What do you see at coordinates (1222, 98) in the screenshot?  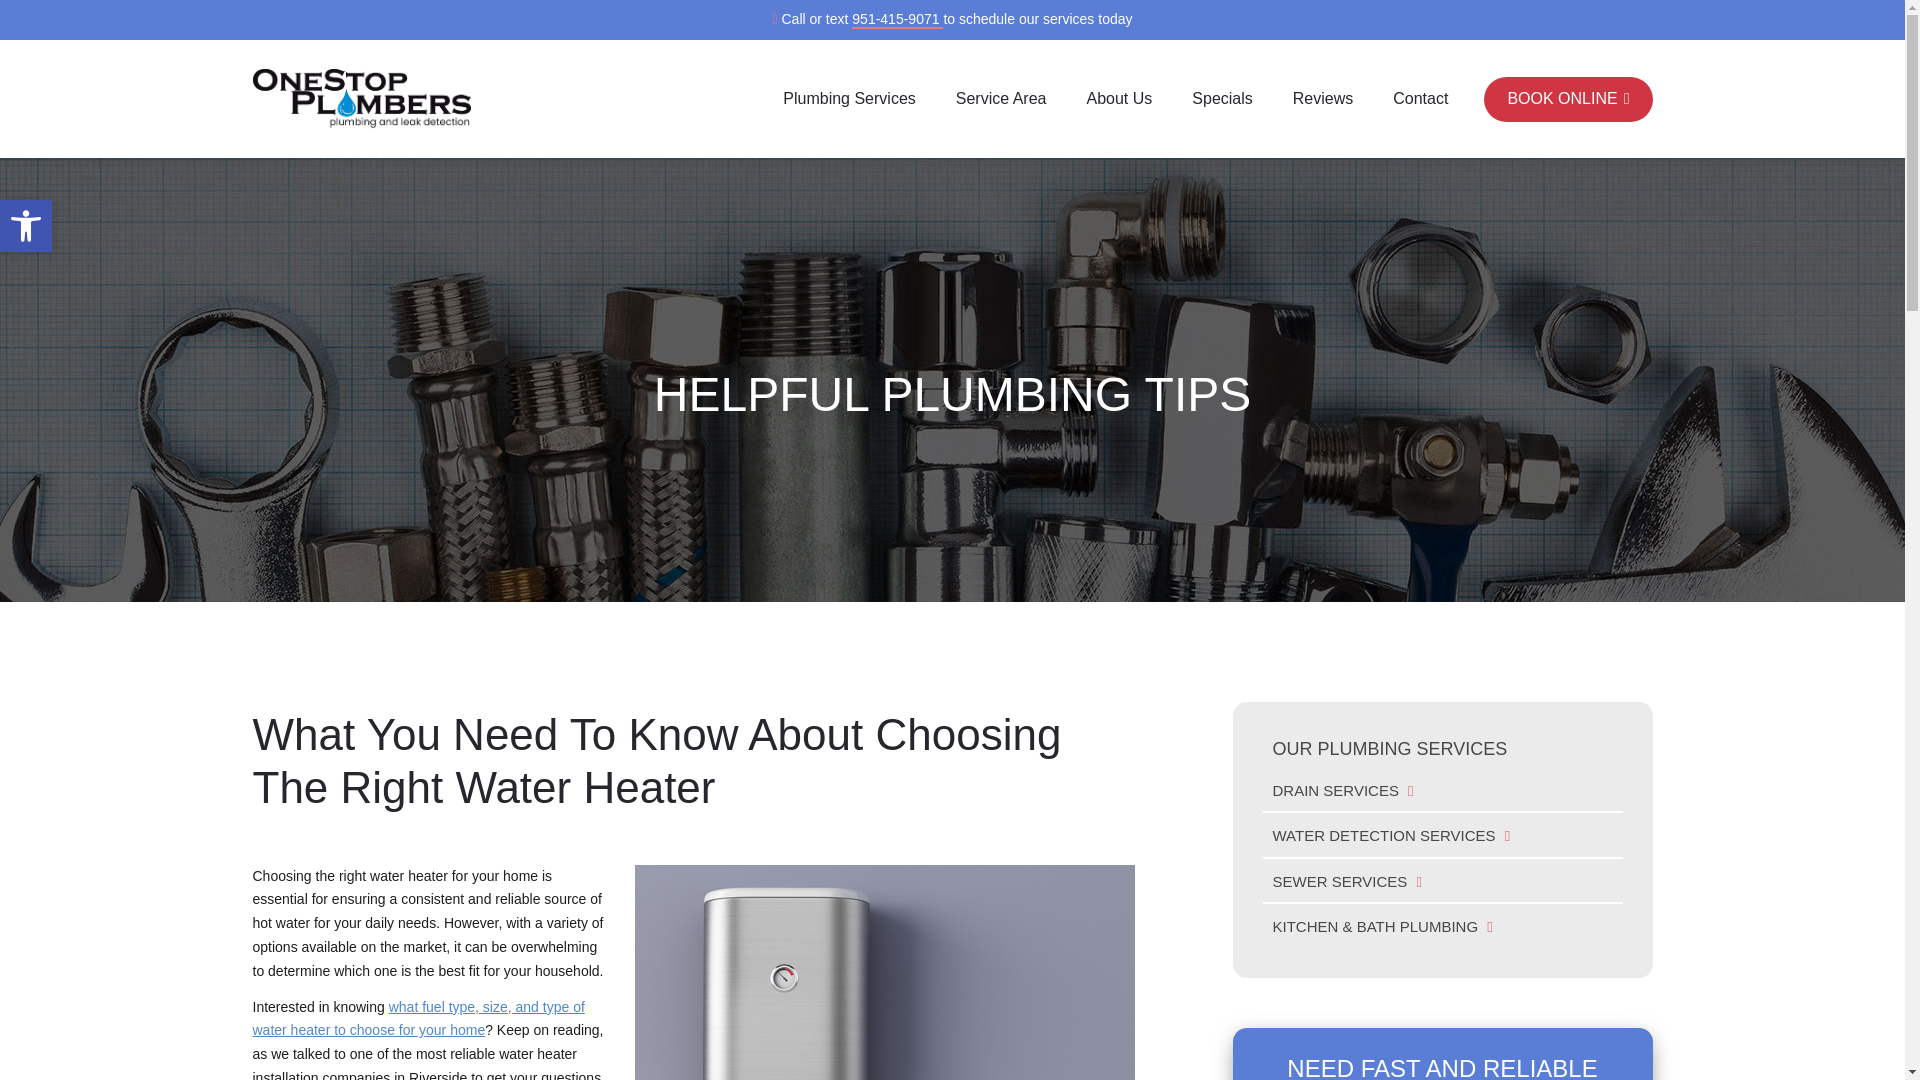 I see `Specials` at bounding box center [1222, 98].